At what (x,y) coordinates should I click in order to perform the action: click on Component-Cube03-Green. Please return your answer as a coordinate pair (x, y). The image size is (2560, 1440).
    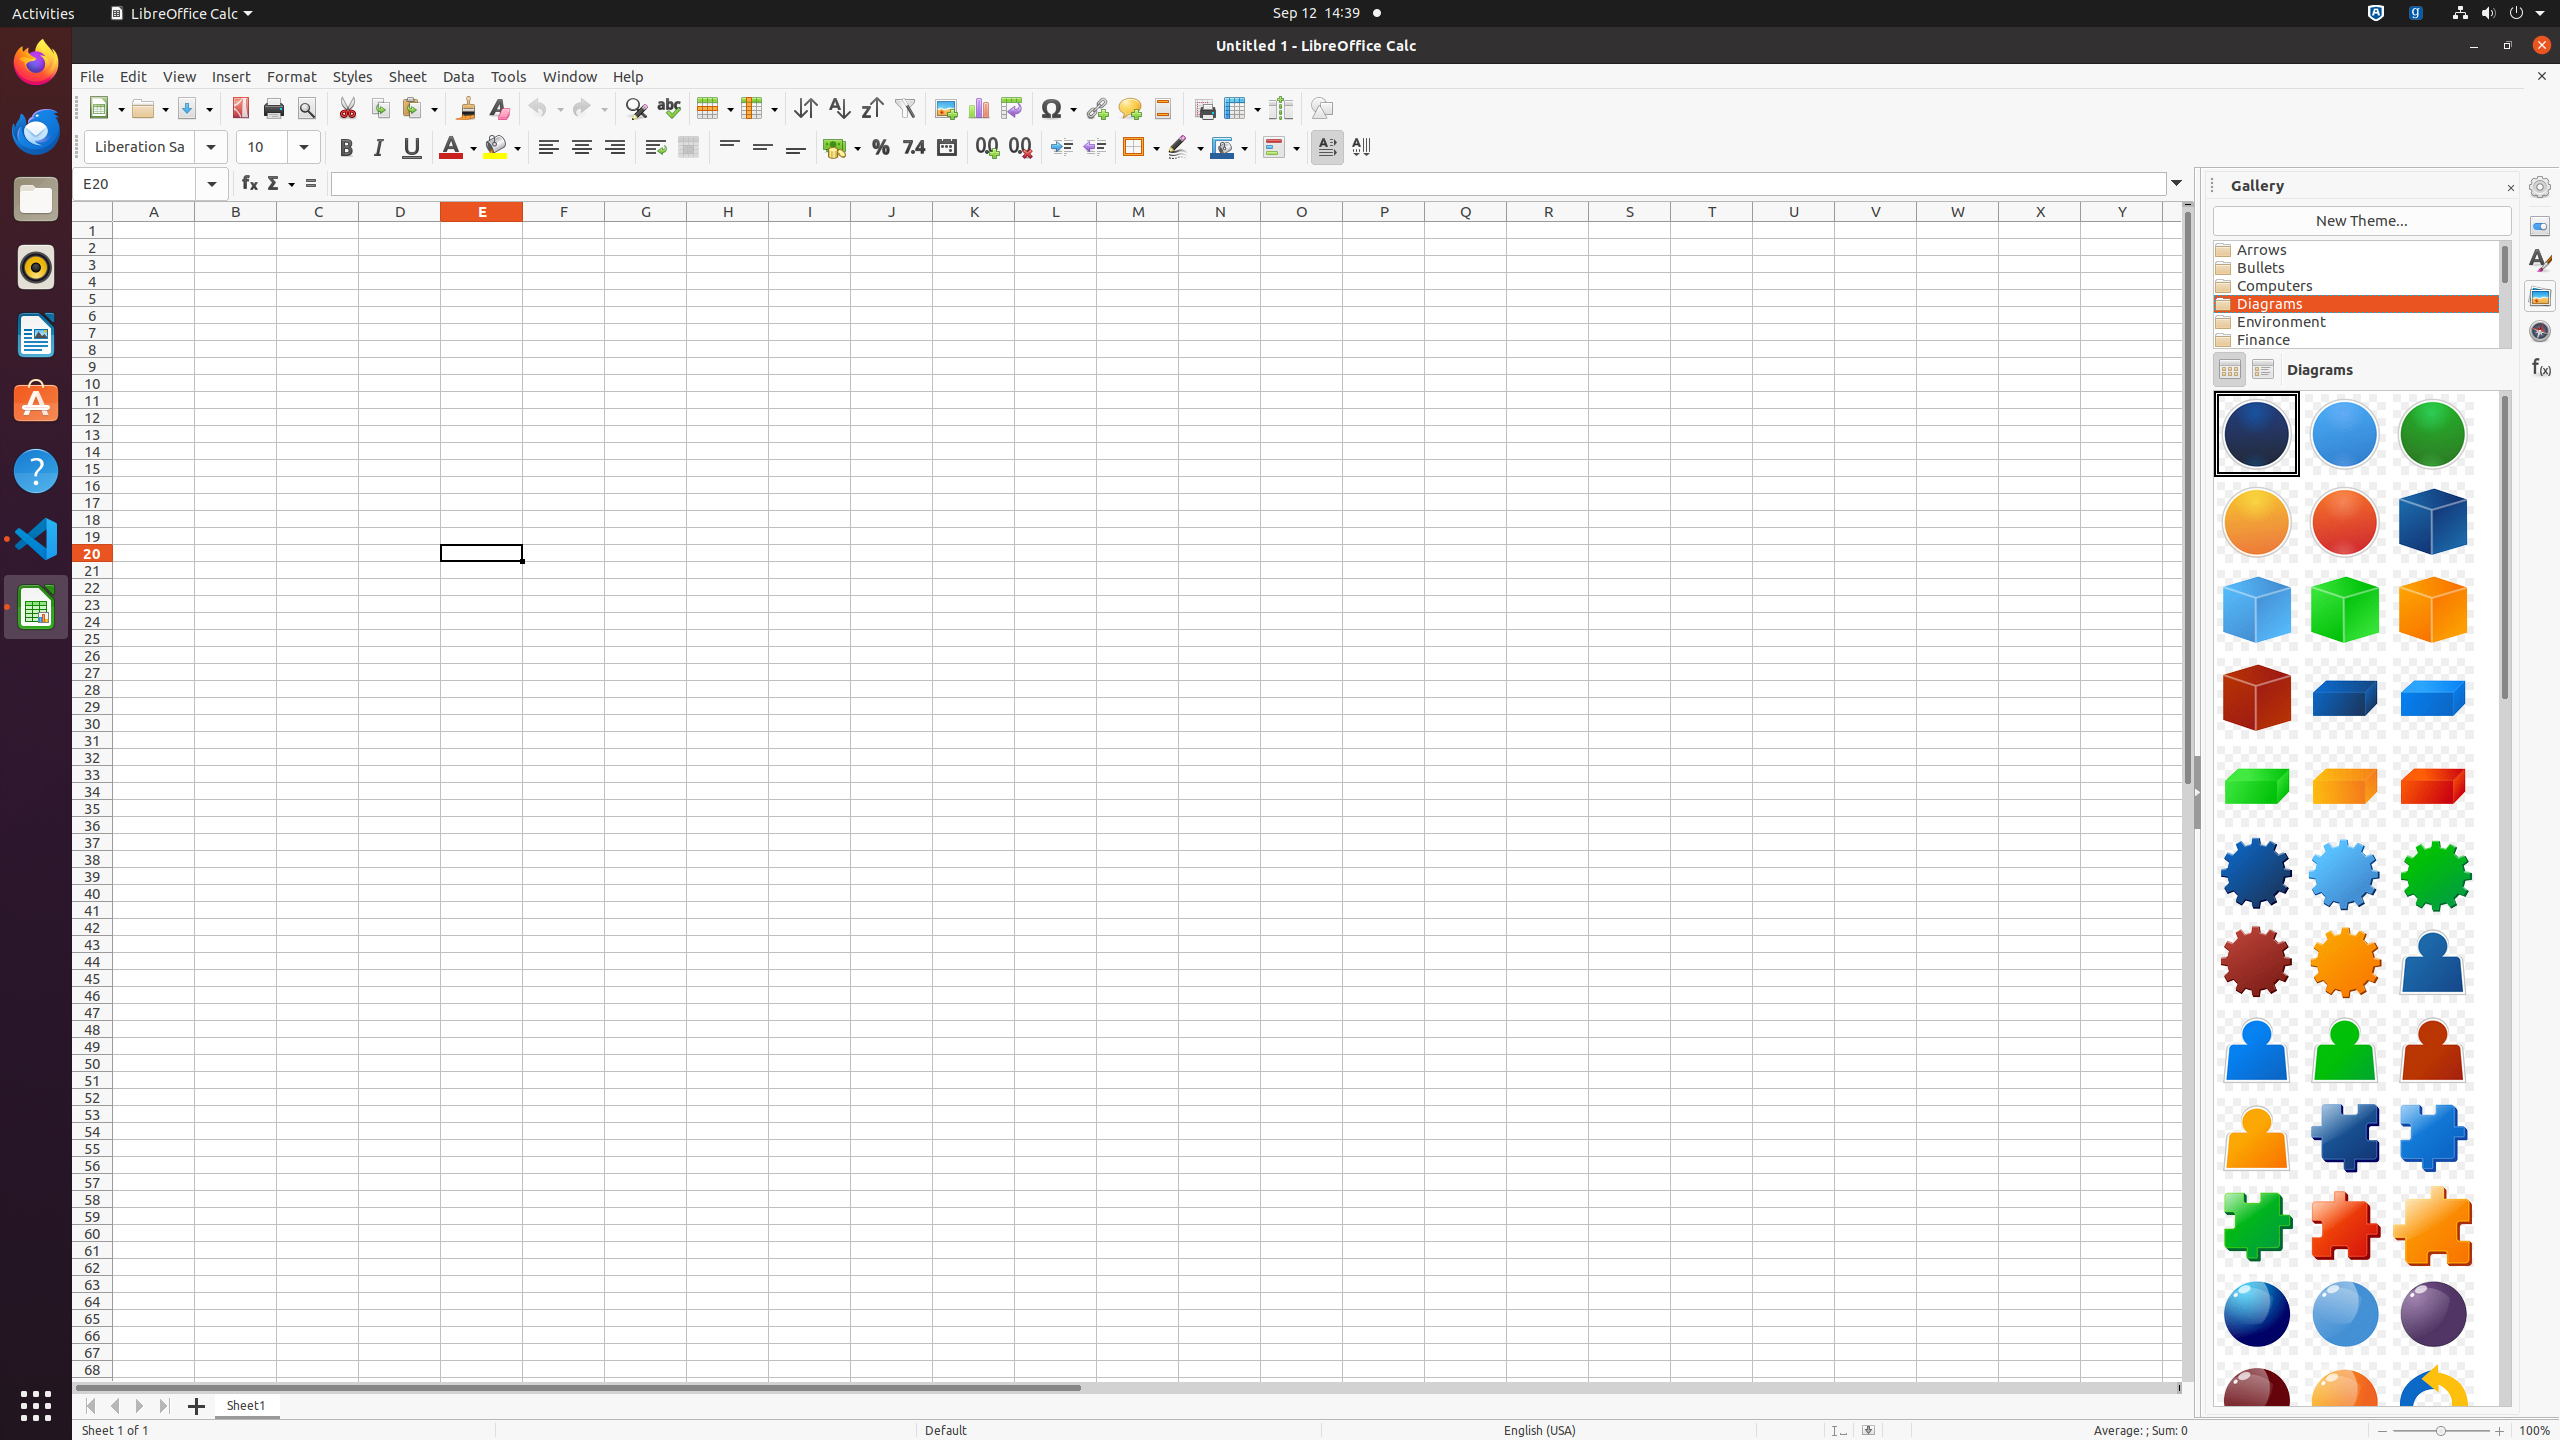
    Looking at the image, I should click on (2345, 610).